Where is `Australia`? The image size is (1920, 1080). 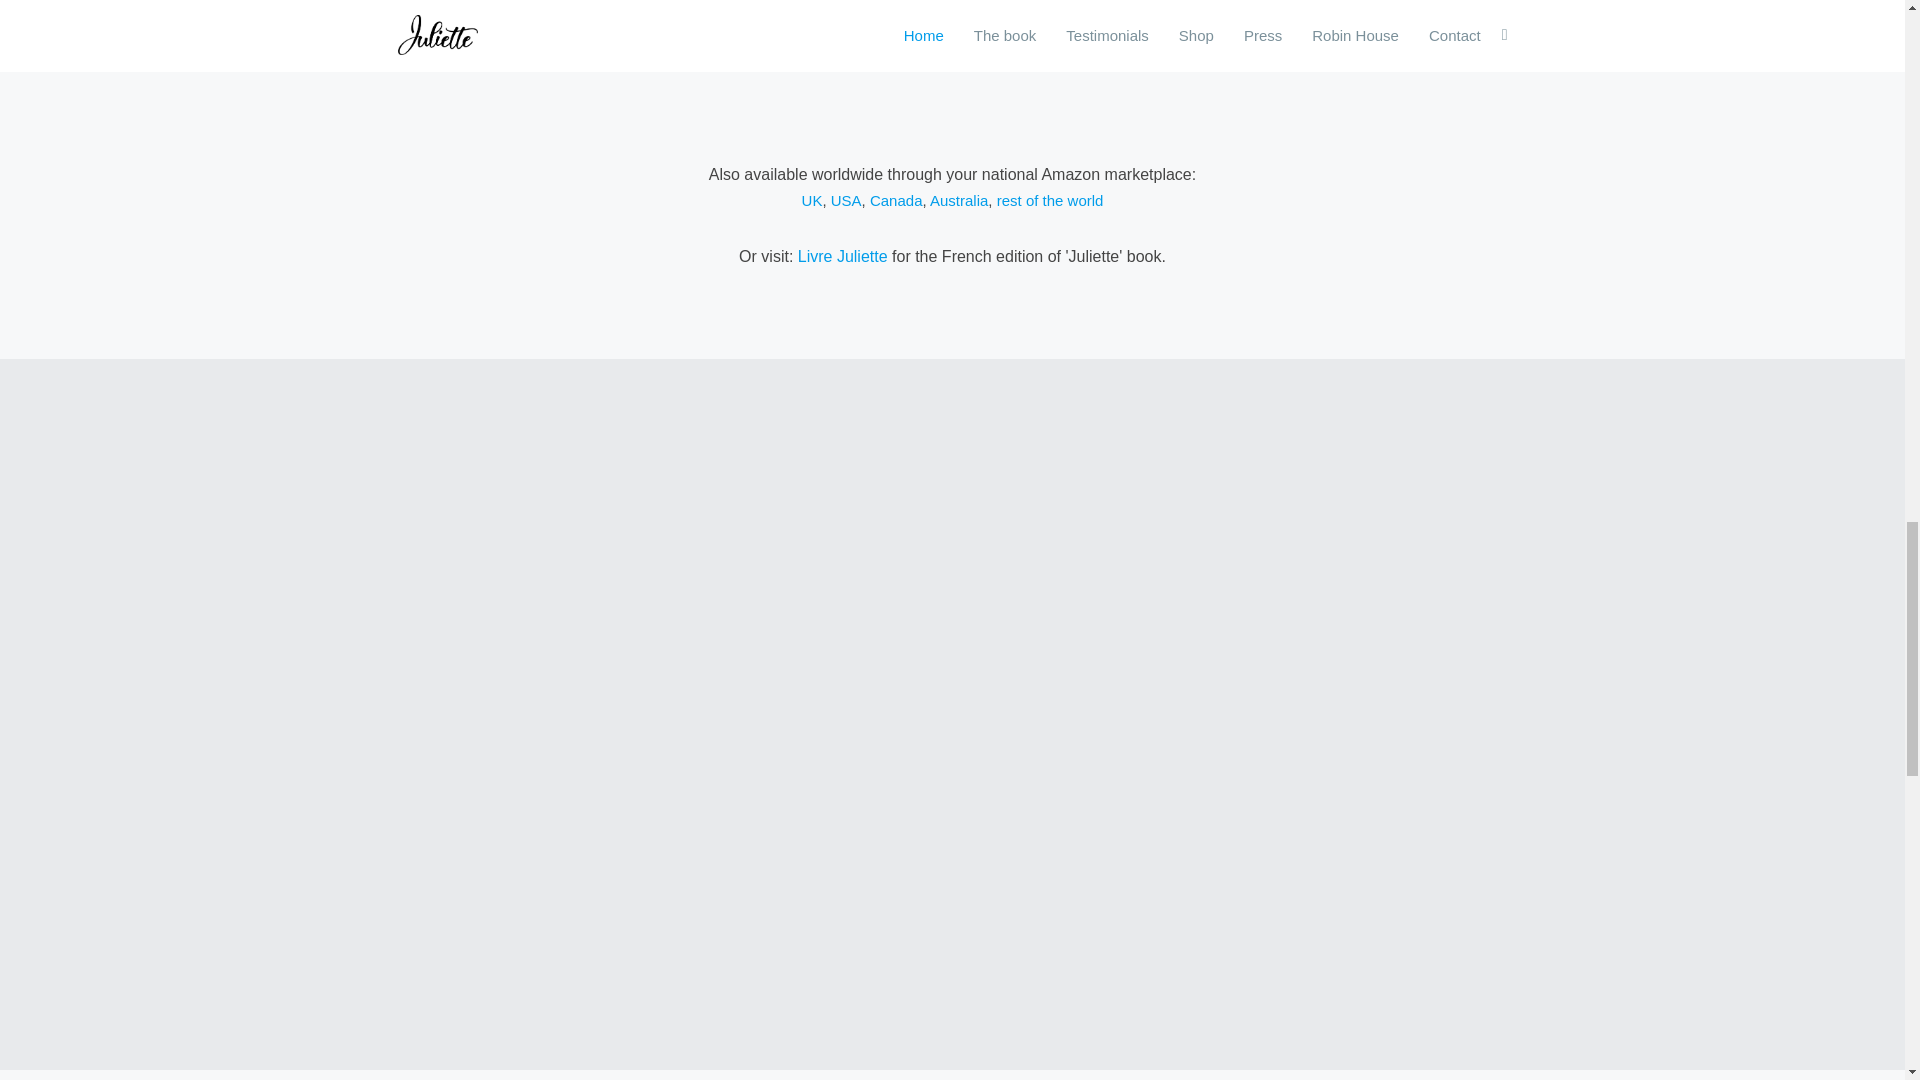
Australia is located at coordinates (958, 200).